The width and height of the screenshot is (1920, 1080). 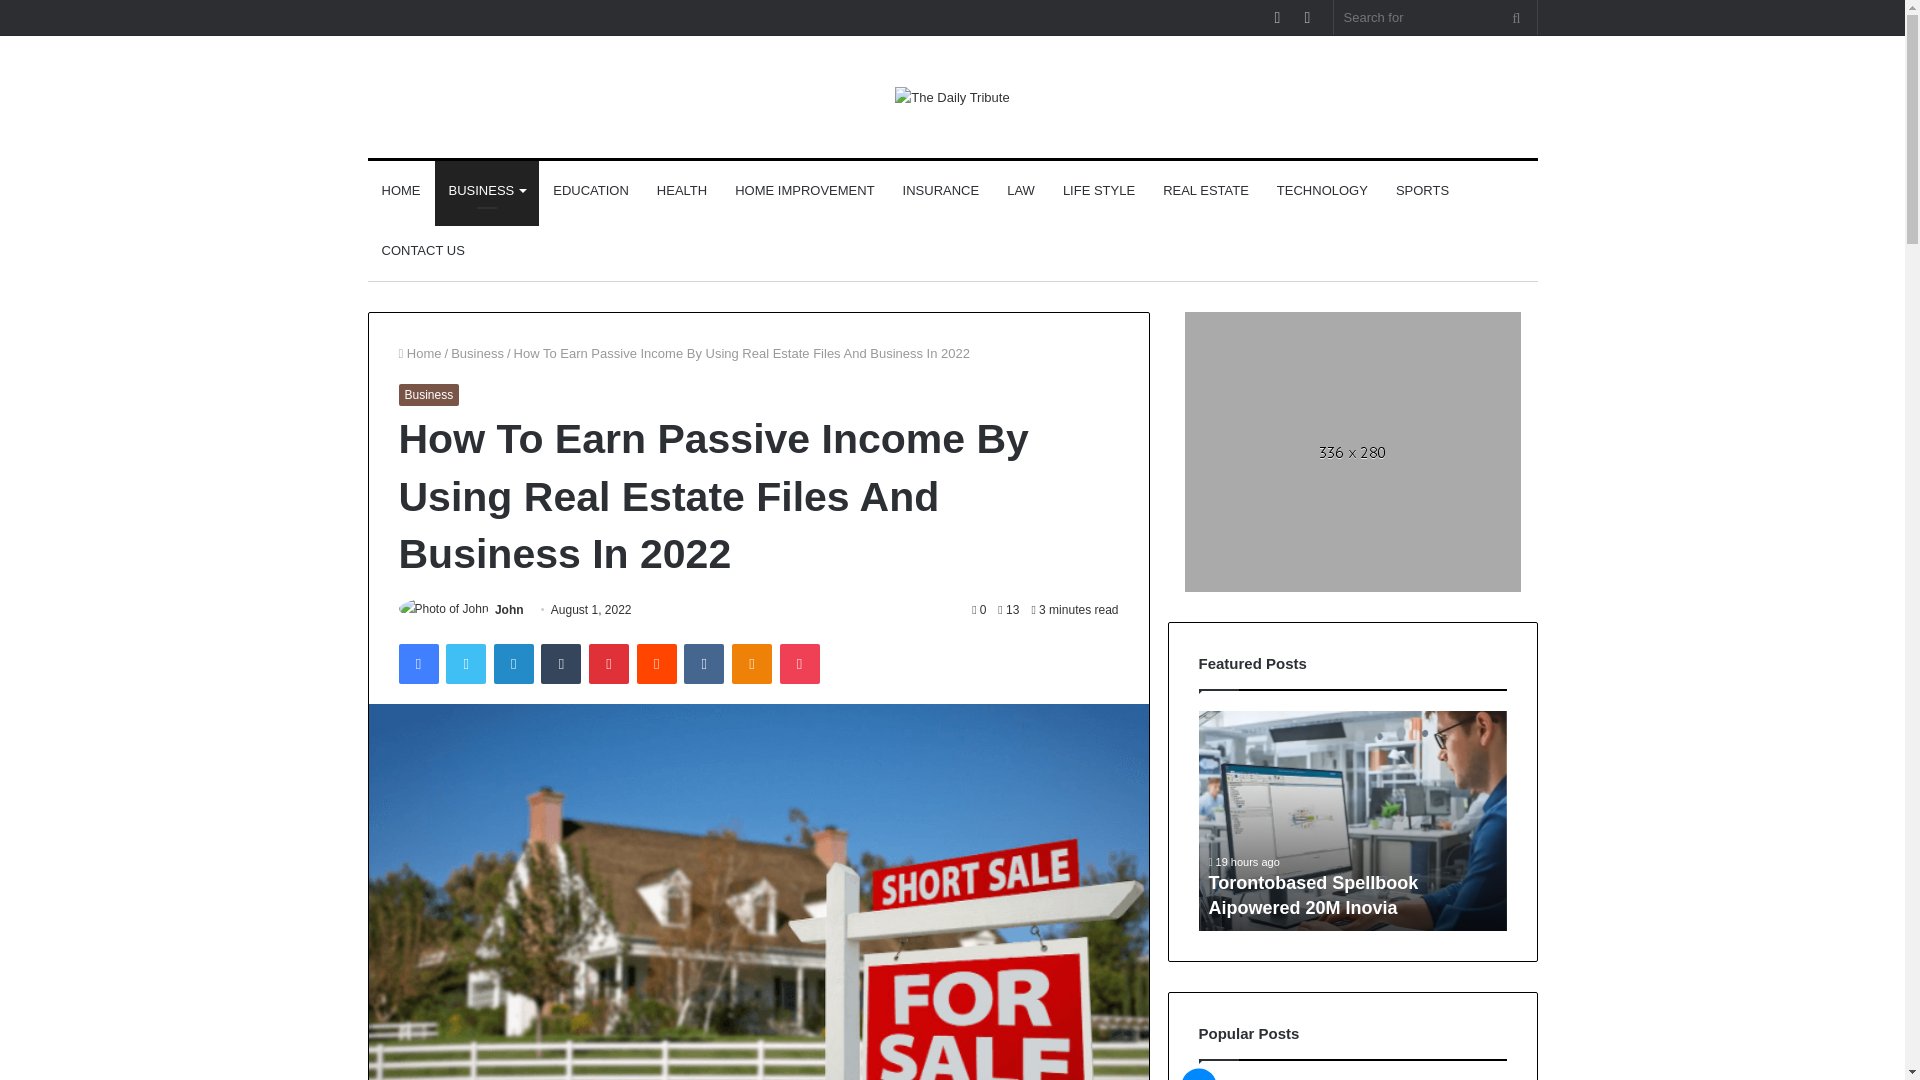 What do you see at coordinates (465, 663) in the screenshot?
I see `Twitter` at bounding box center [465, 663].